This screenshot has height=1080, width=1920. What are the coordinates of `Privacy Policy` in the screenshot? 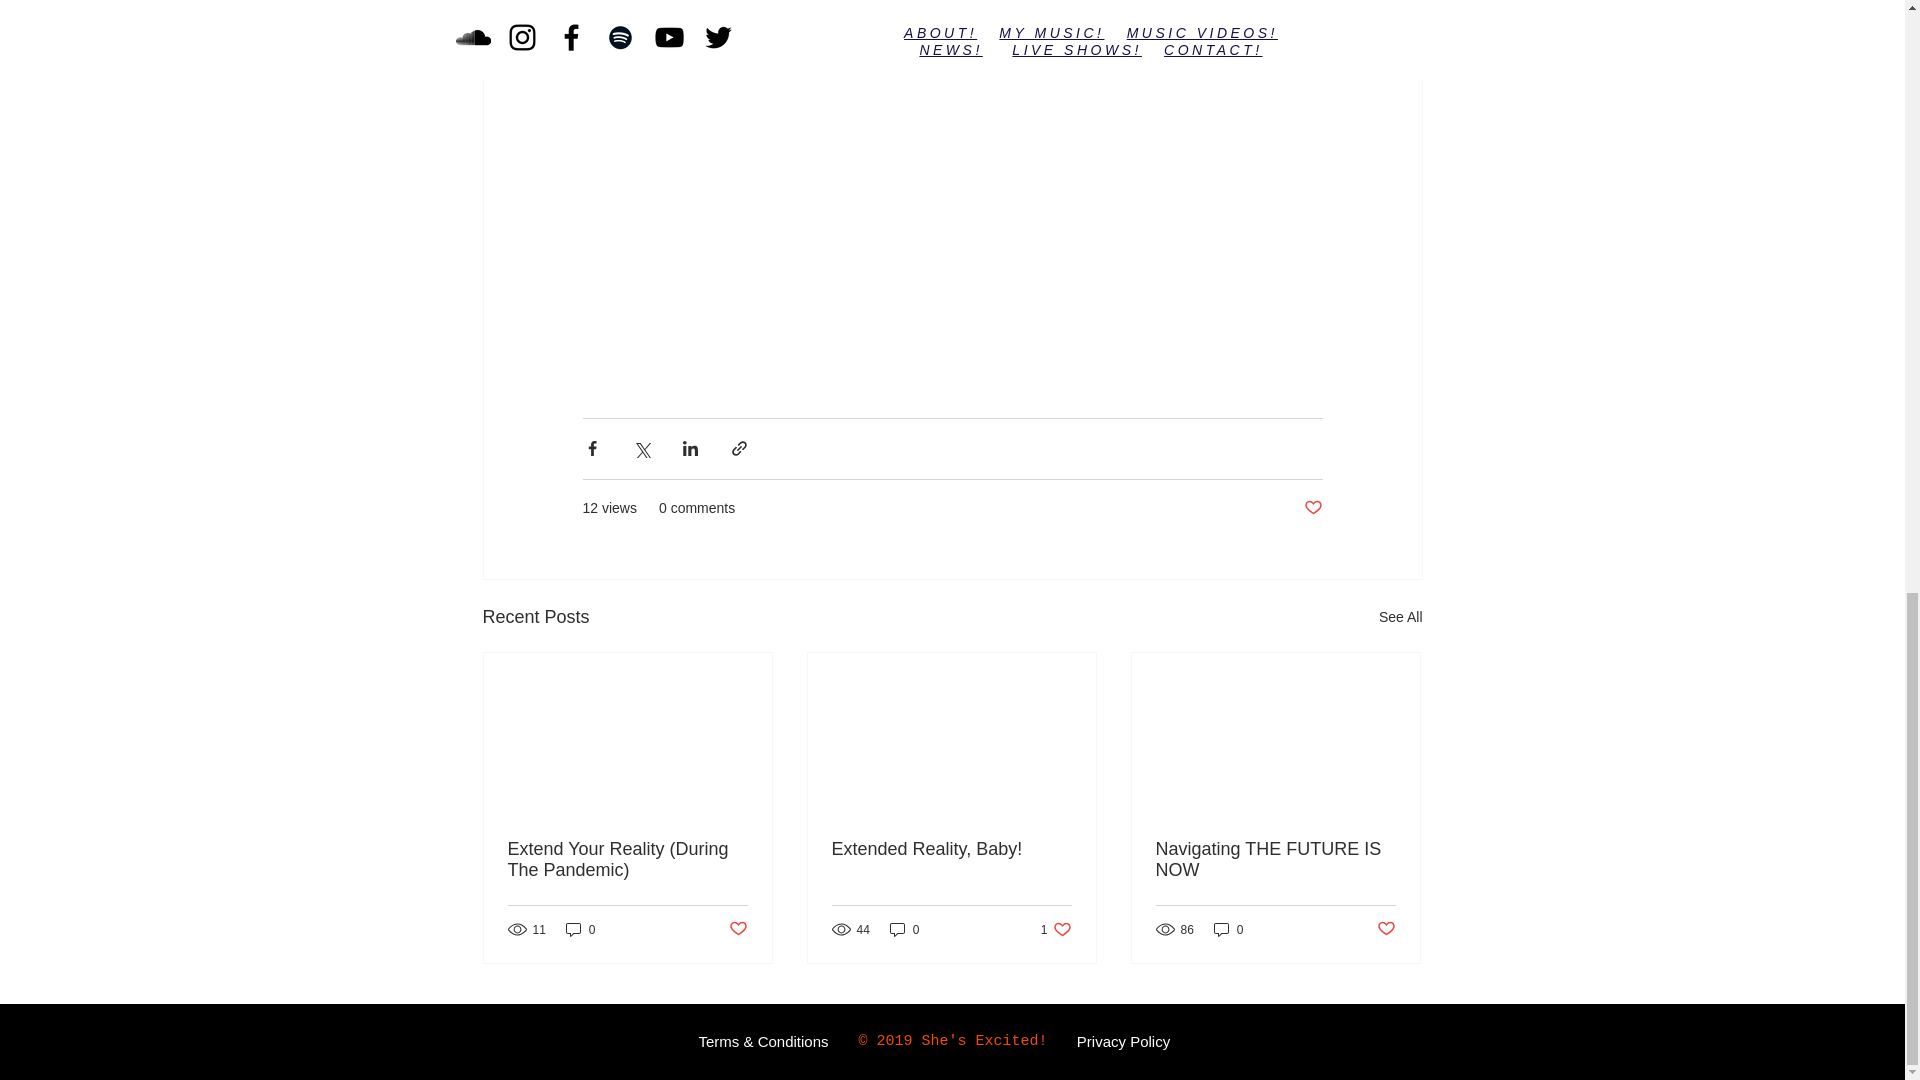 It's located at (1400, 616).